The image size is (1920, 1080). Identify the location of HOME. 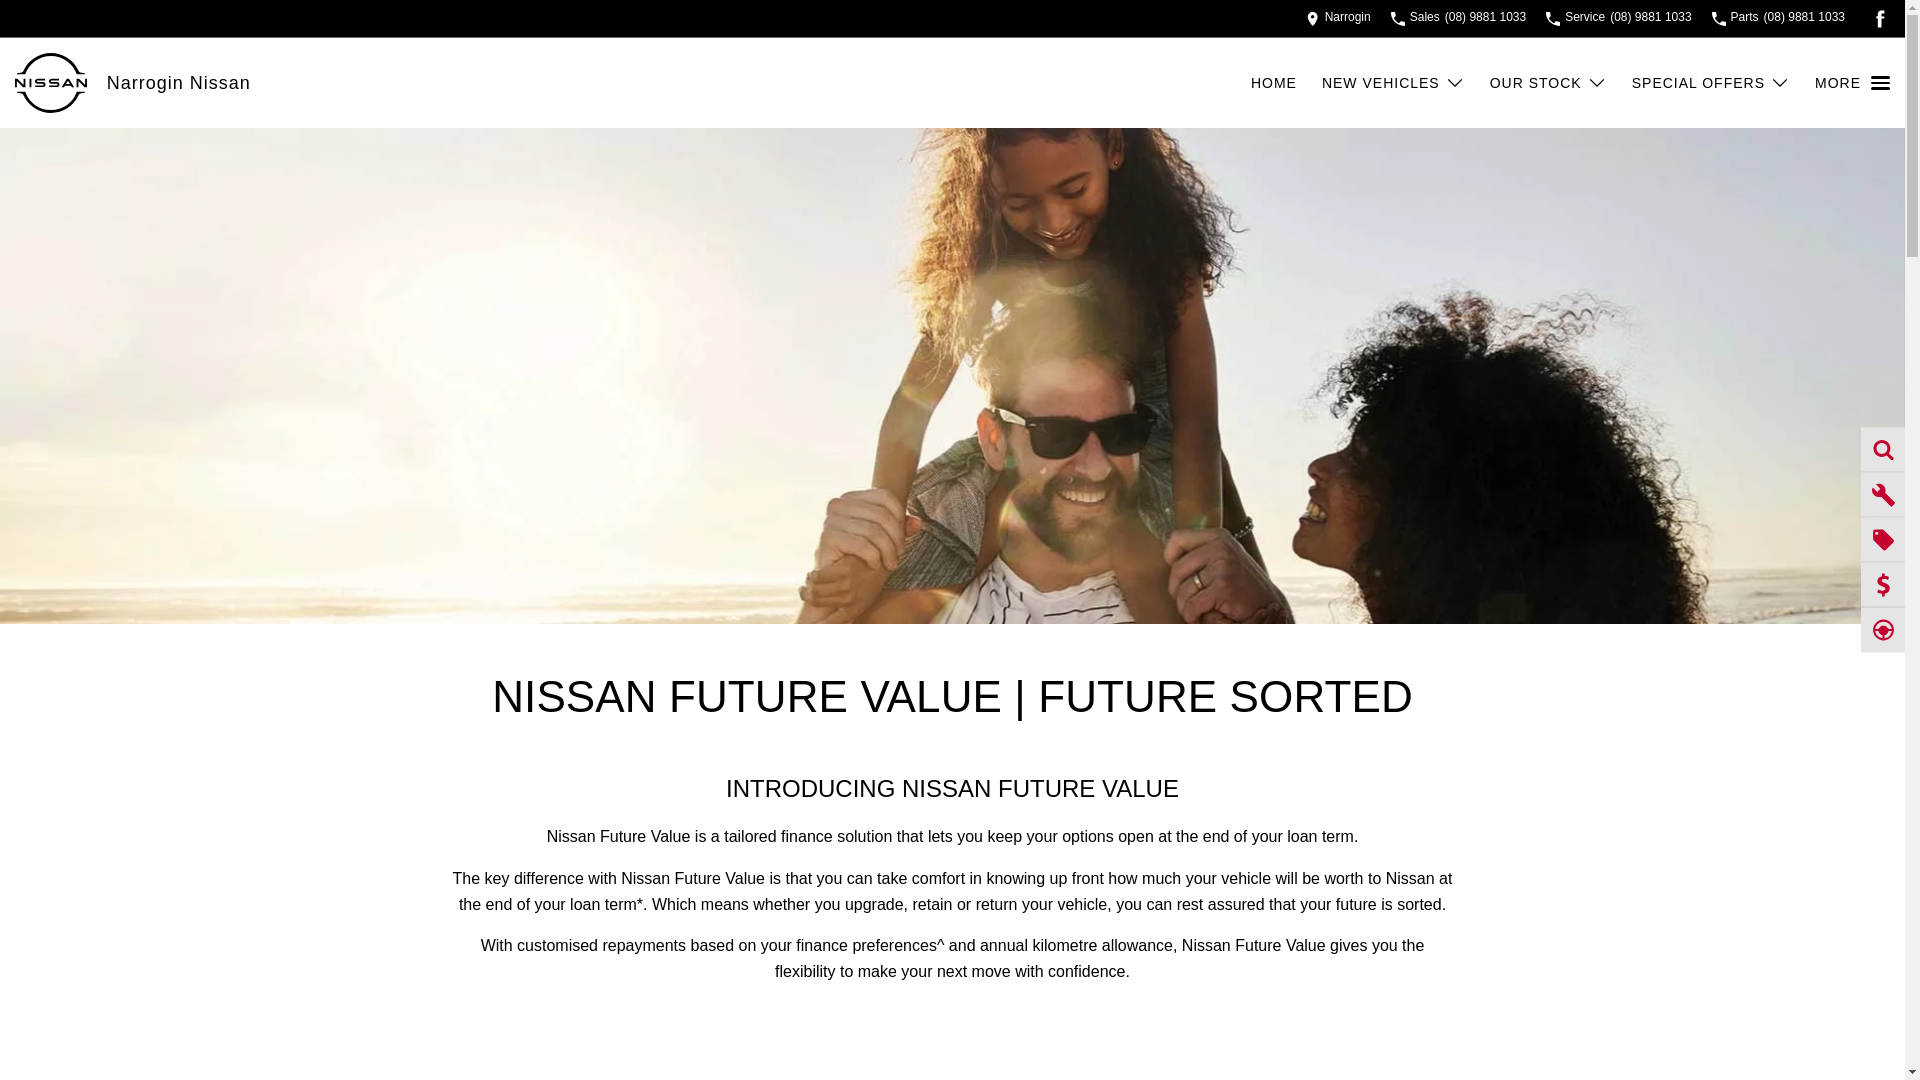
(1274, 82).